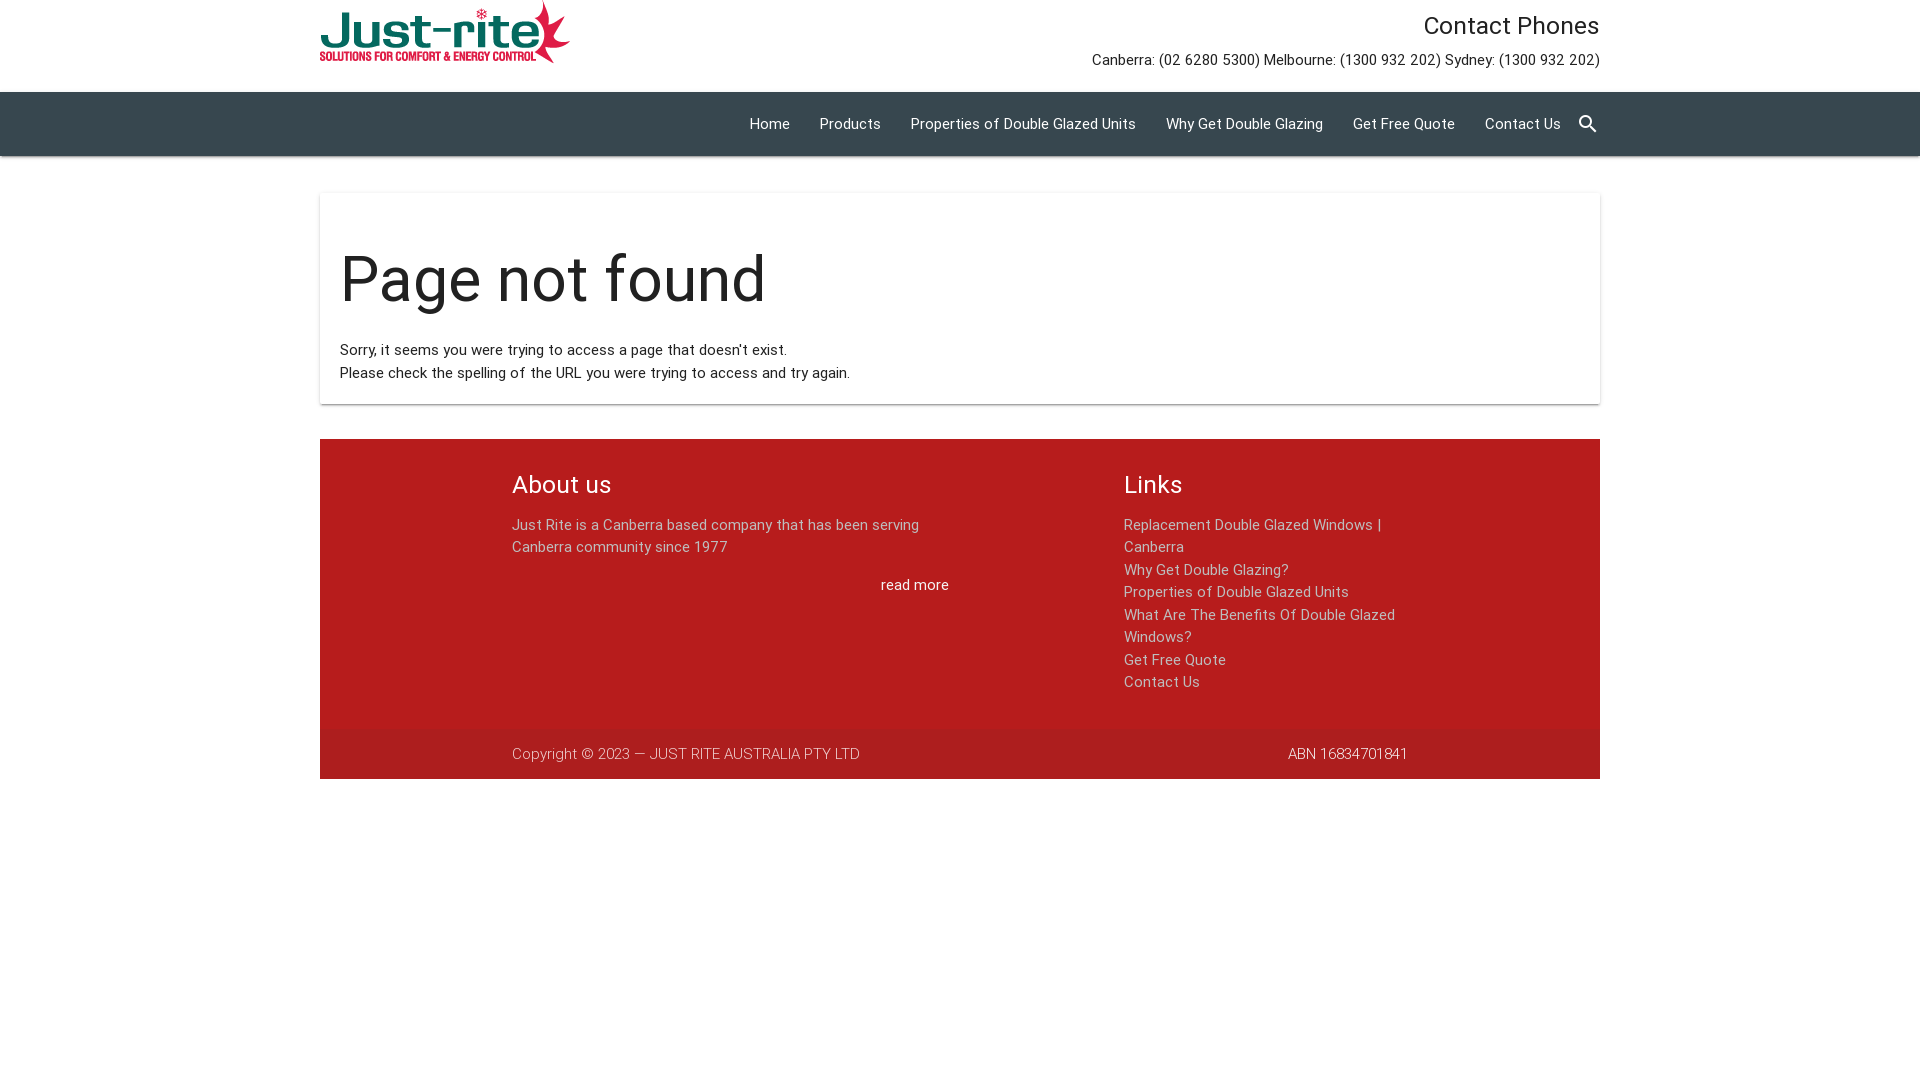 Image resolution: width=1920 pixels, height=1080 pixels. Describe the element at coordinates (915, 586) in the screenshot. I see `read more` at that location.